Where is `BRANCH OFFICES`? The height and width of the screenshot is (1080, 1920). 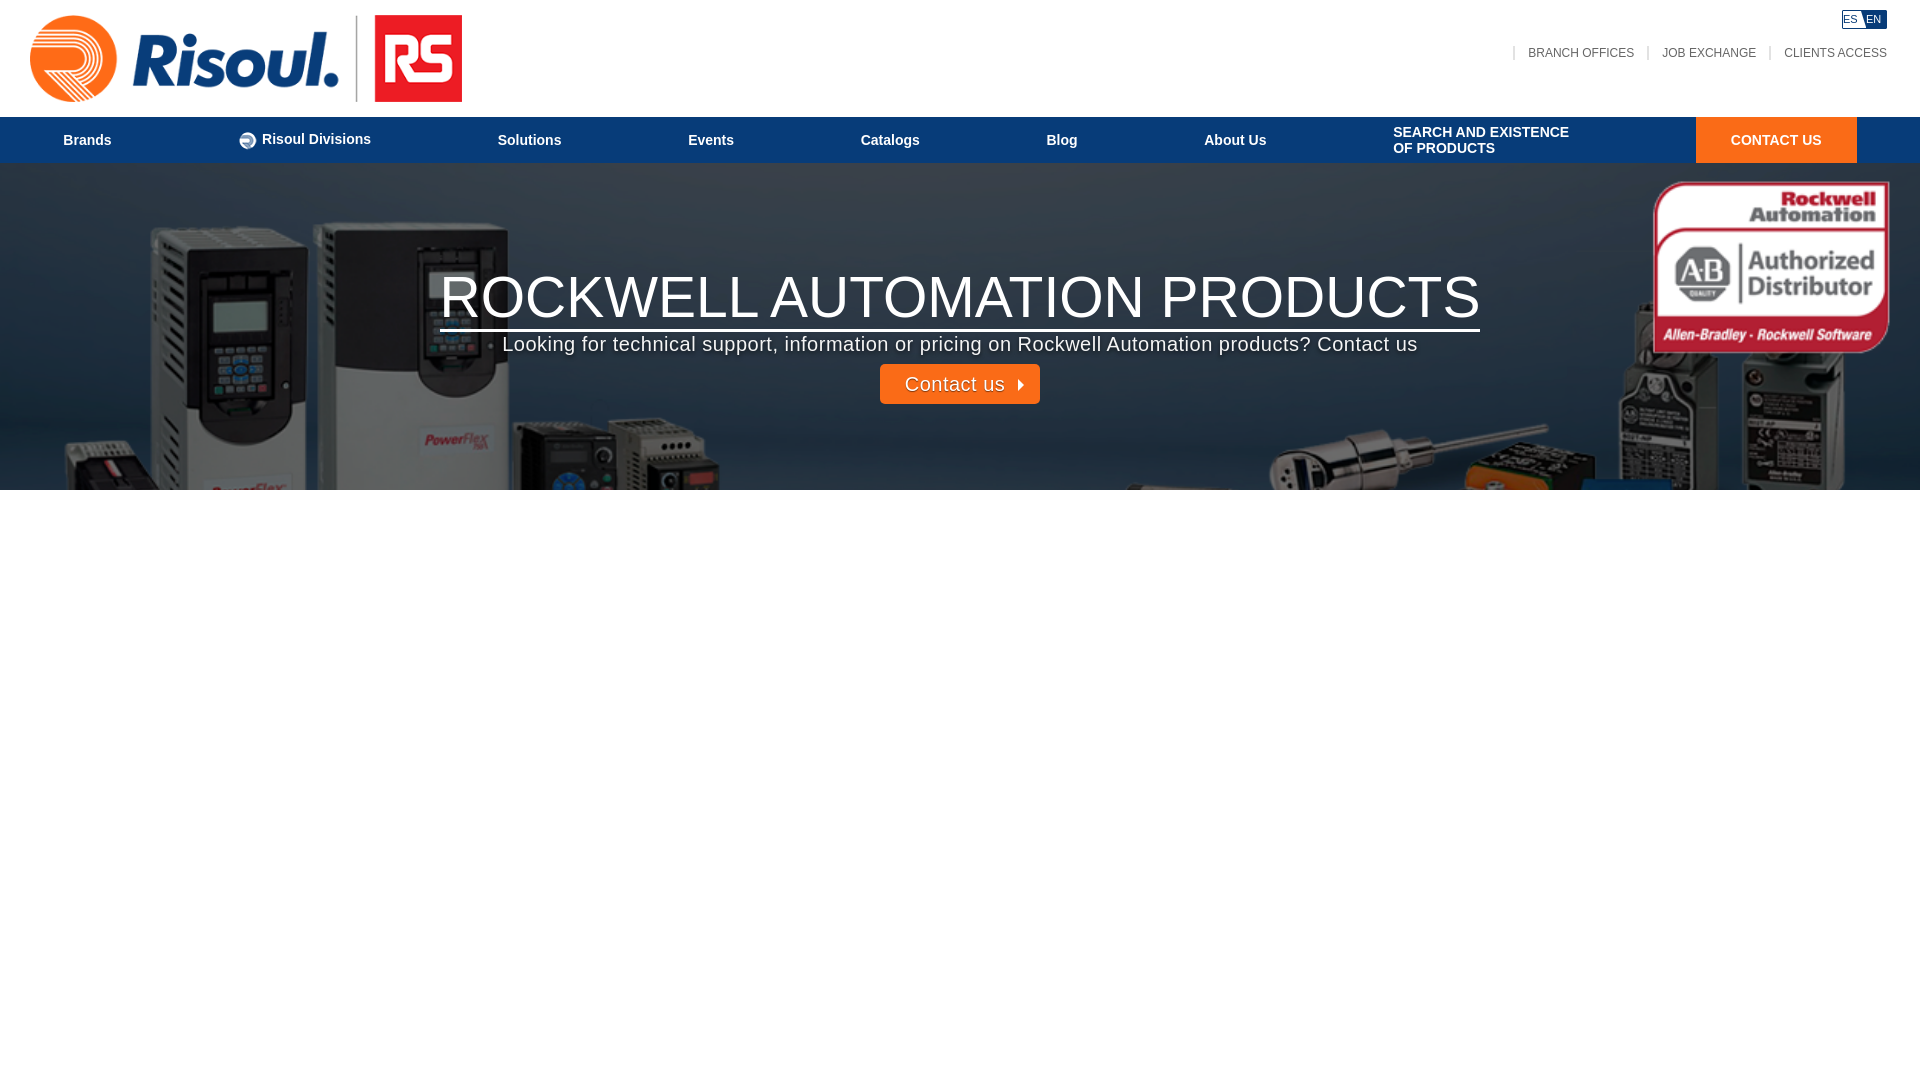 BRANCH OFFICES is located at coordinates (890, 139).